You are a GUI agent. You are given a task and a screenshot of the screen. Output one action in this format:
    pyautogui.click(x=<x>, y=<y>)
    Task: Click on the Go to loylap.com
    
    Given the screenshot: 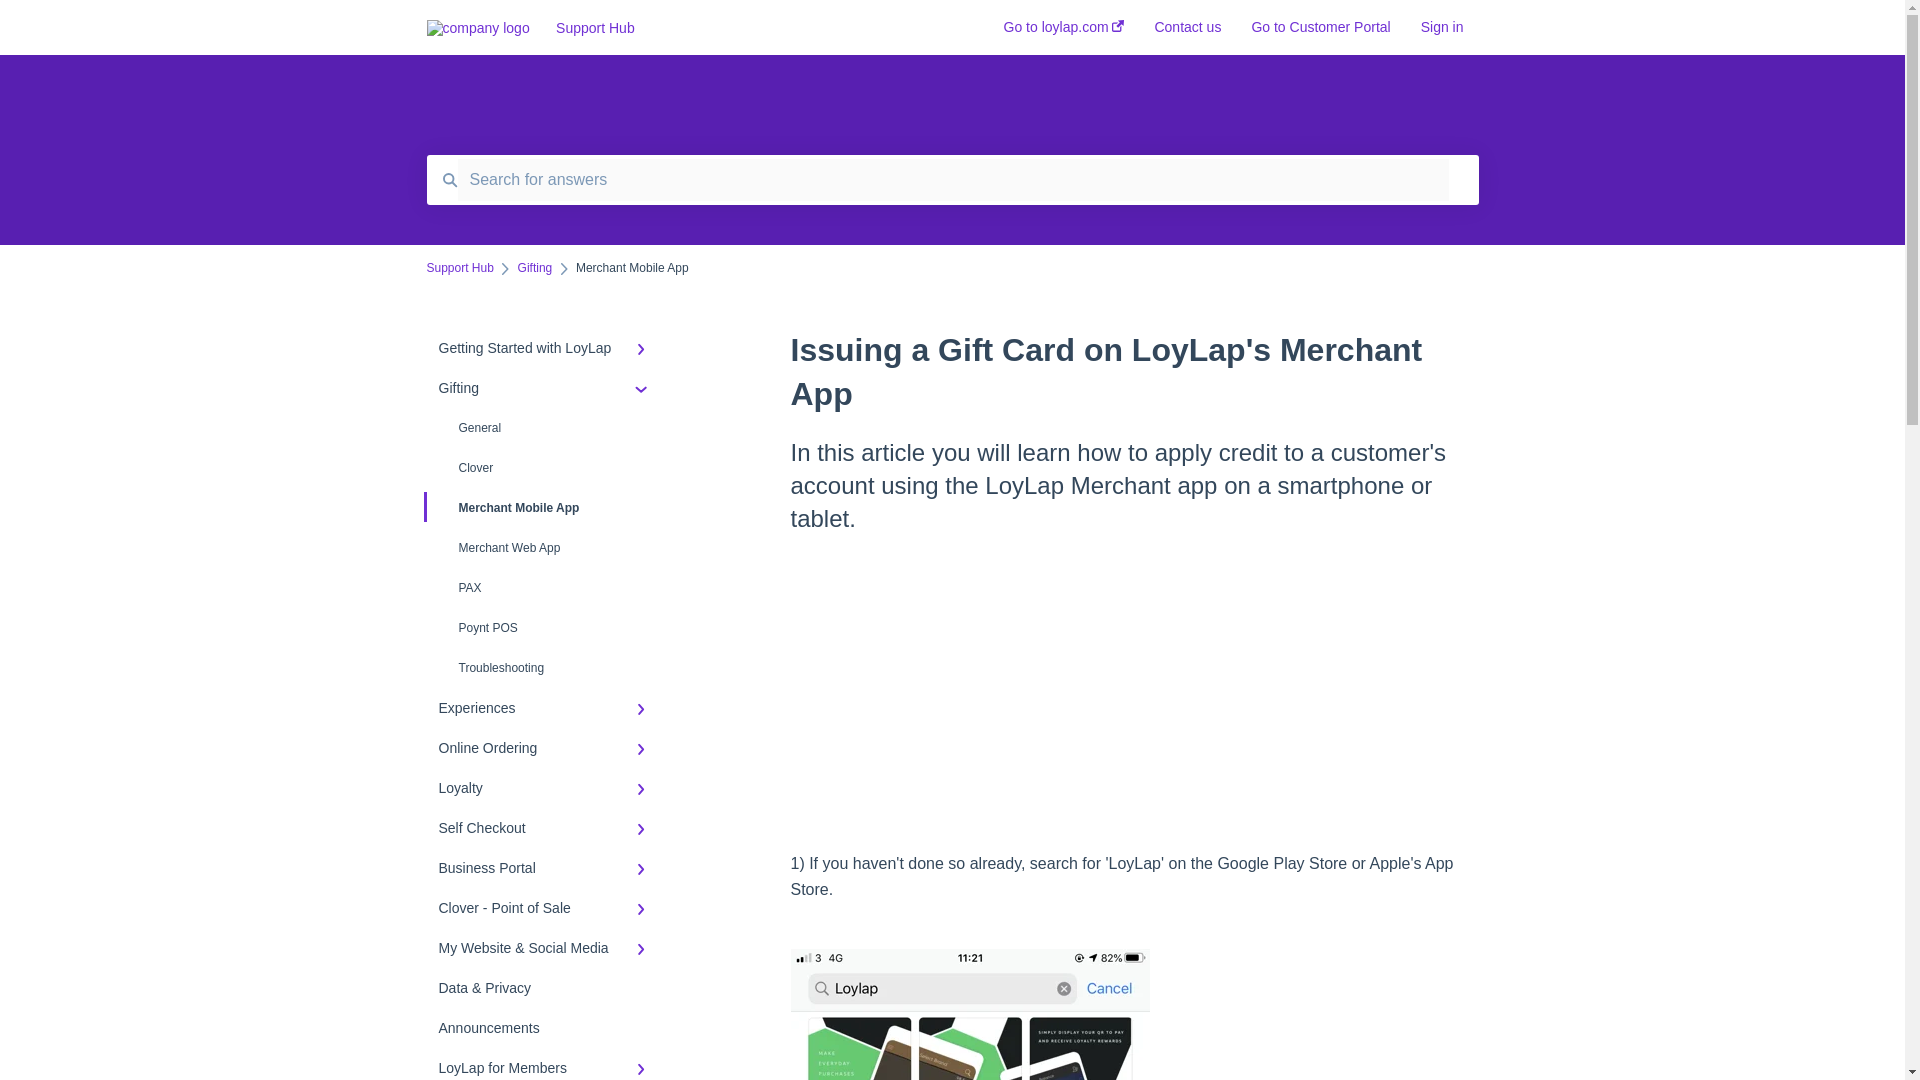 What is the action you would take?
    pyautogui.click(x=1064, y=33)
    